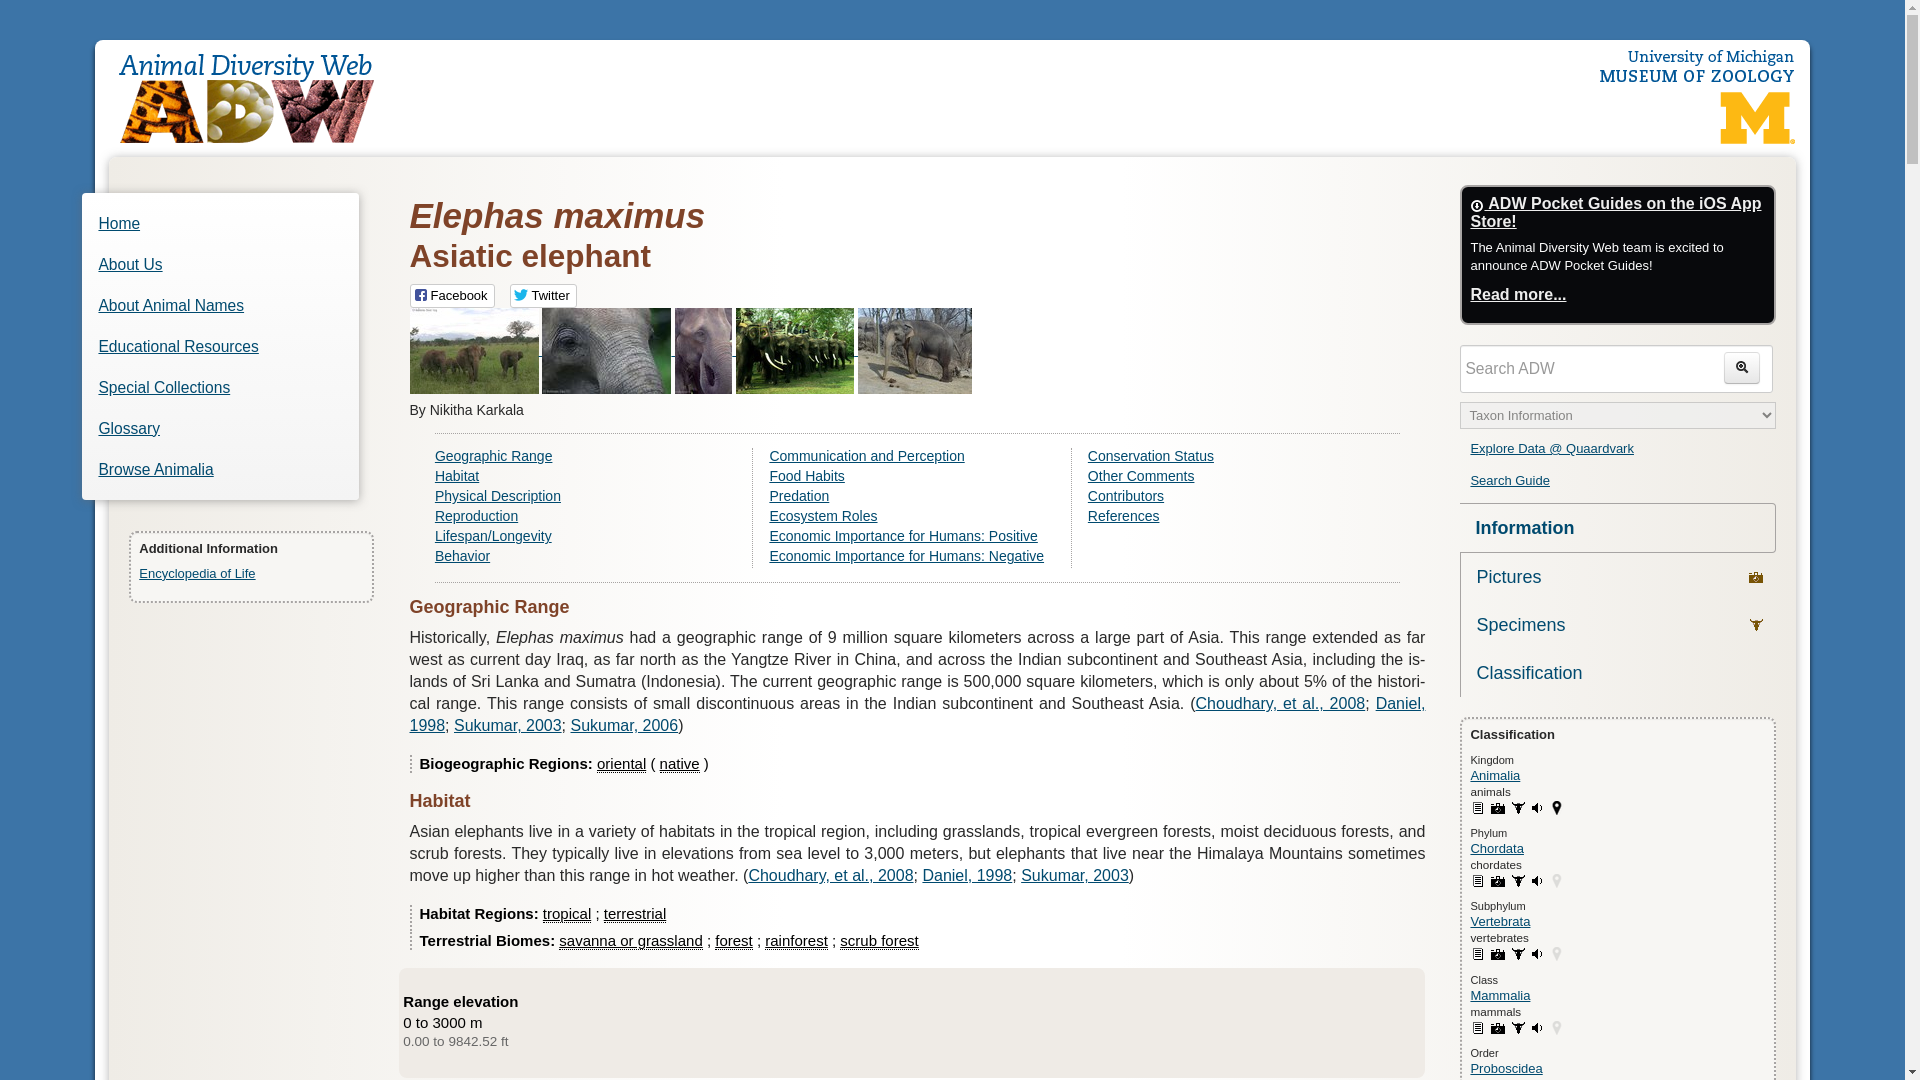 This screenshot has width=1920, height=1080. Describe the element at coordinates (220, 347) in the screenshot. I see `Educational Resources` at that location.